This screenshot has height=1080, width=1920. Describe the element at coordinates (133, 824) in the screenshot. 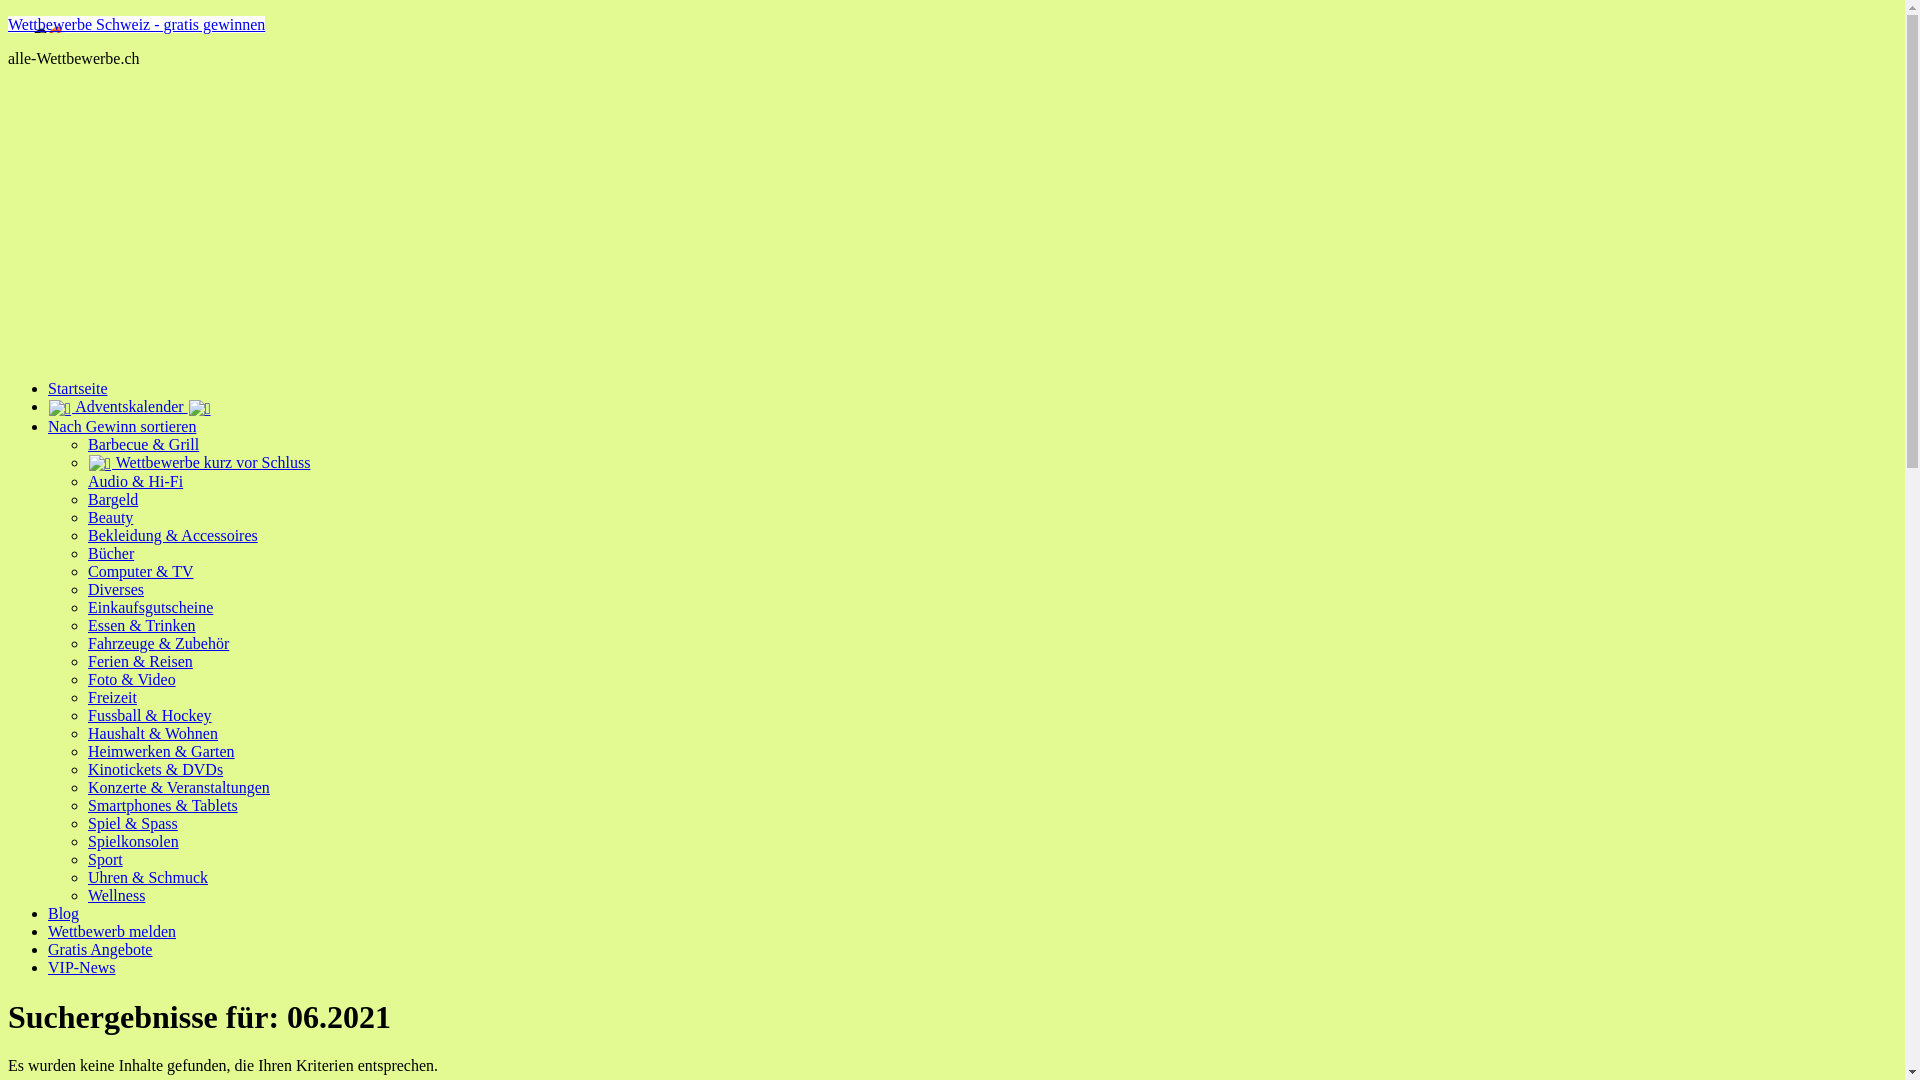

I see `Spiel & Spass` at that location.